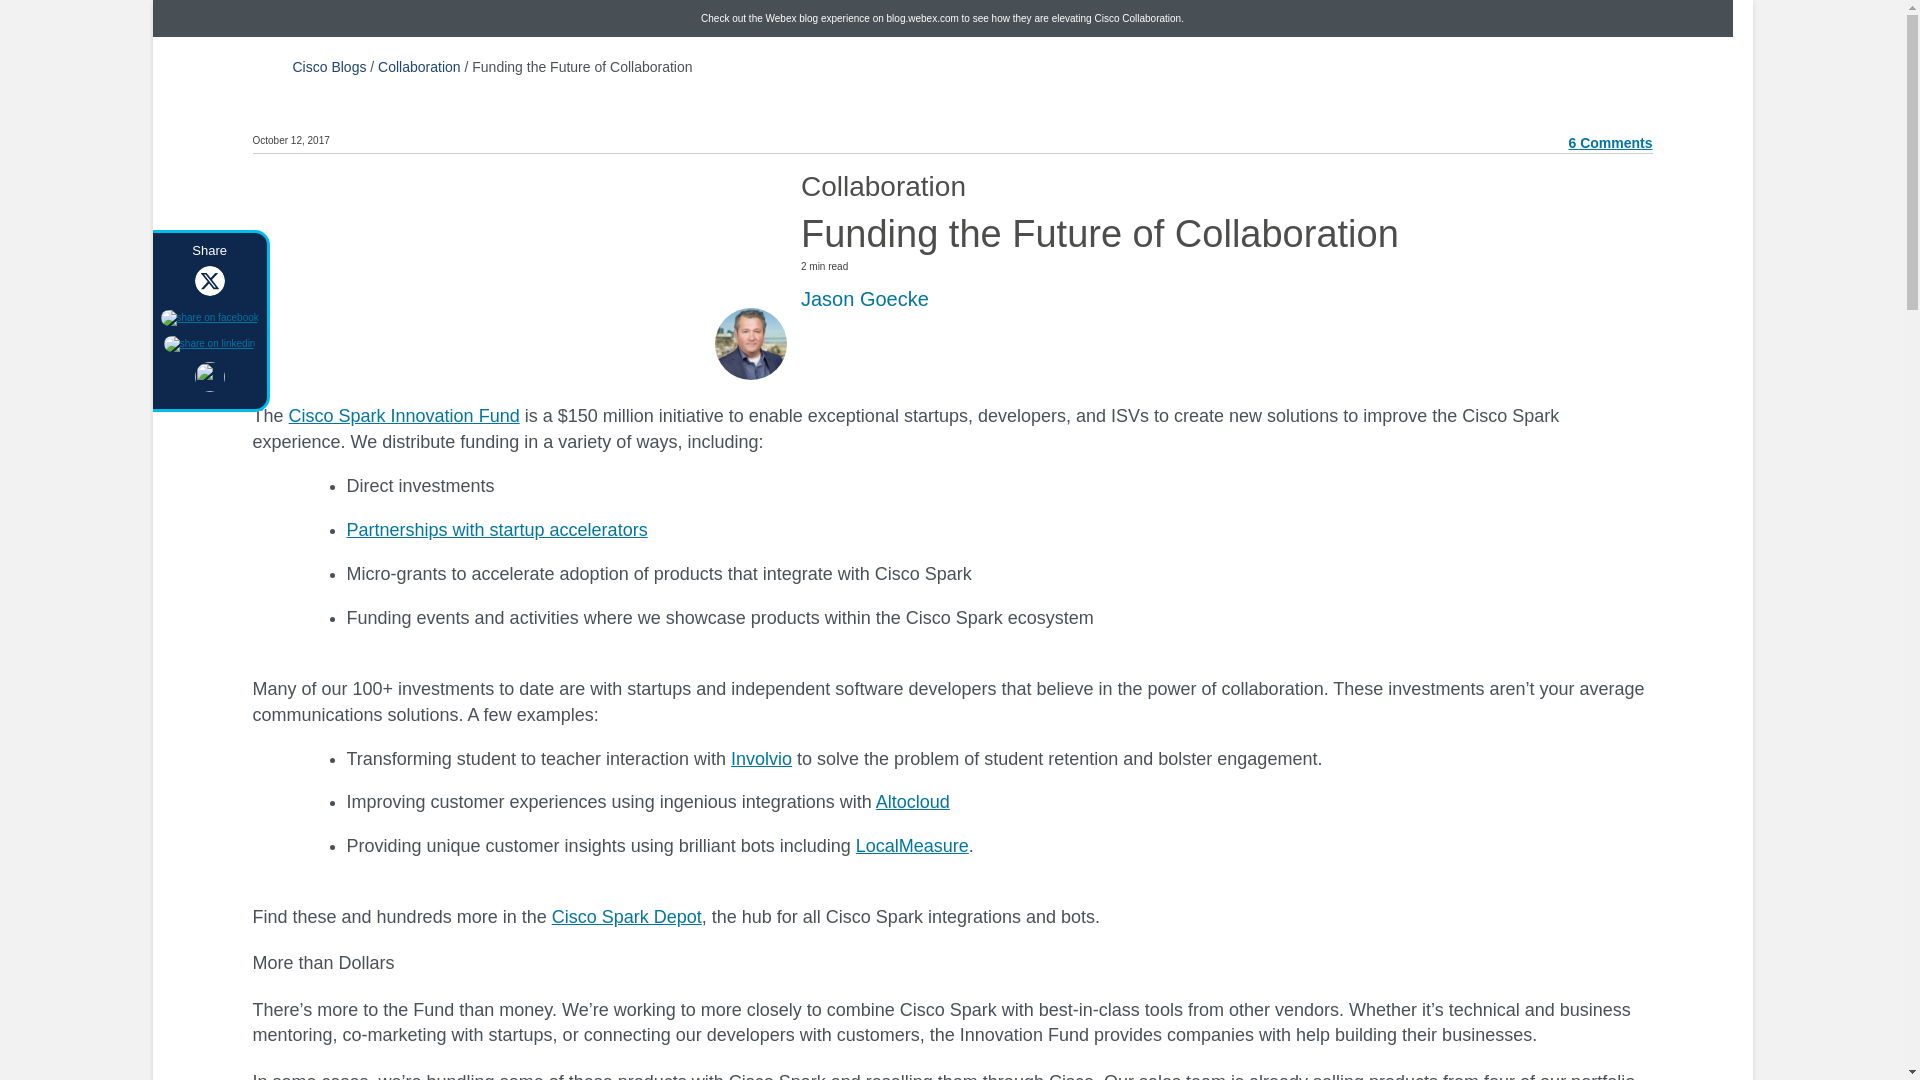 The width and height of the screenshot is (1920, 1080). What do you see at coordinates (864, 298) in the screenshot?
I see `Jason Goecke` at bounding box center [864, 298].